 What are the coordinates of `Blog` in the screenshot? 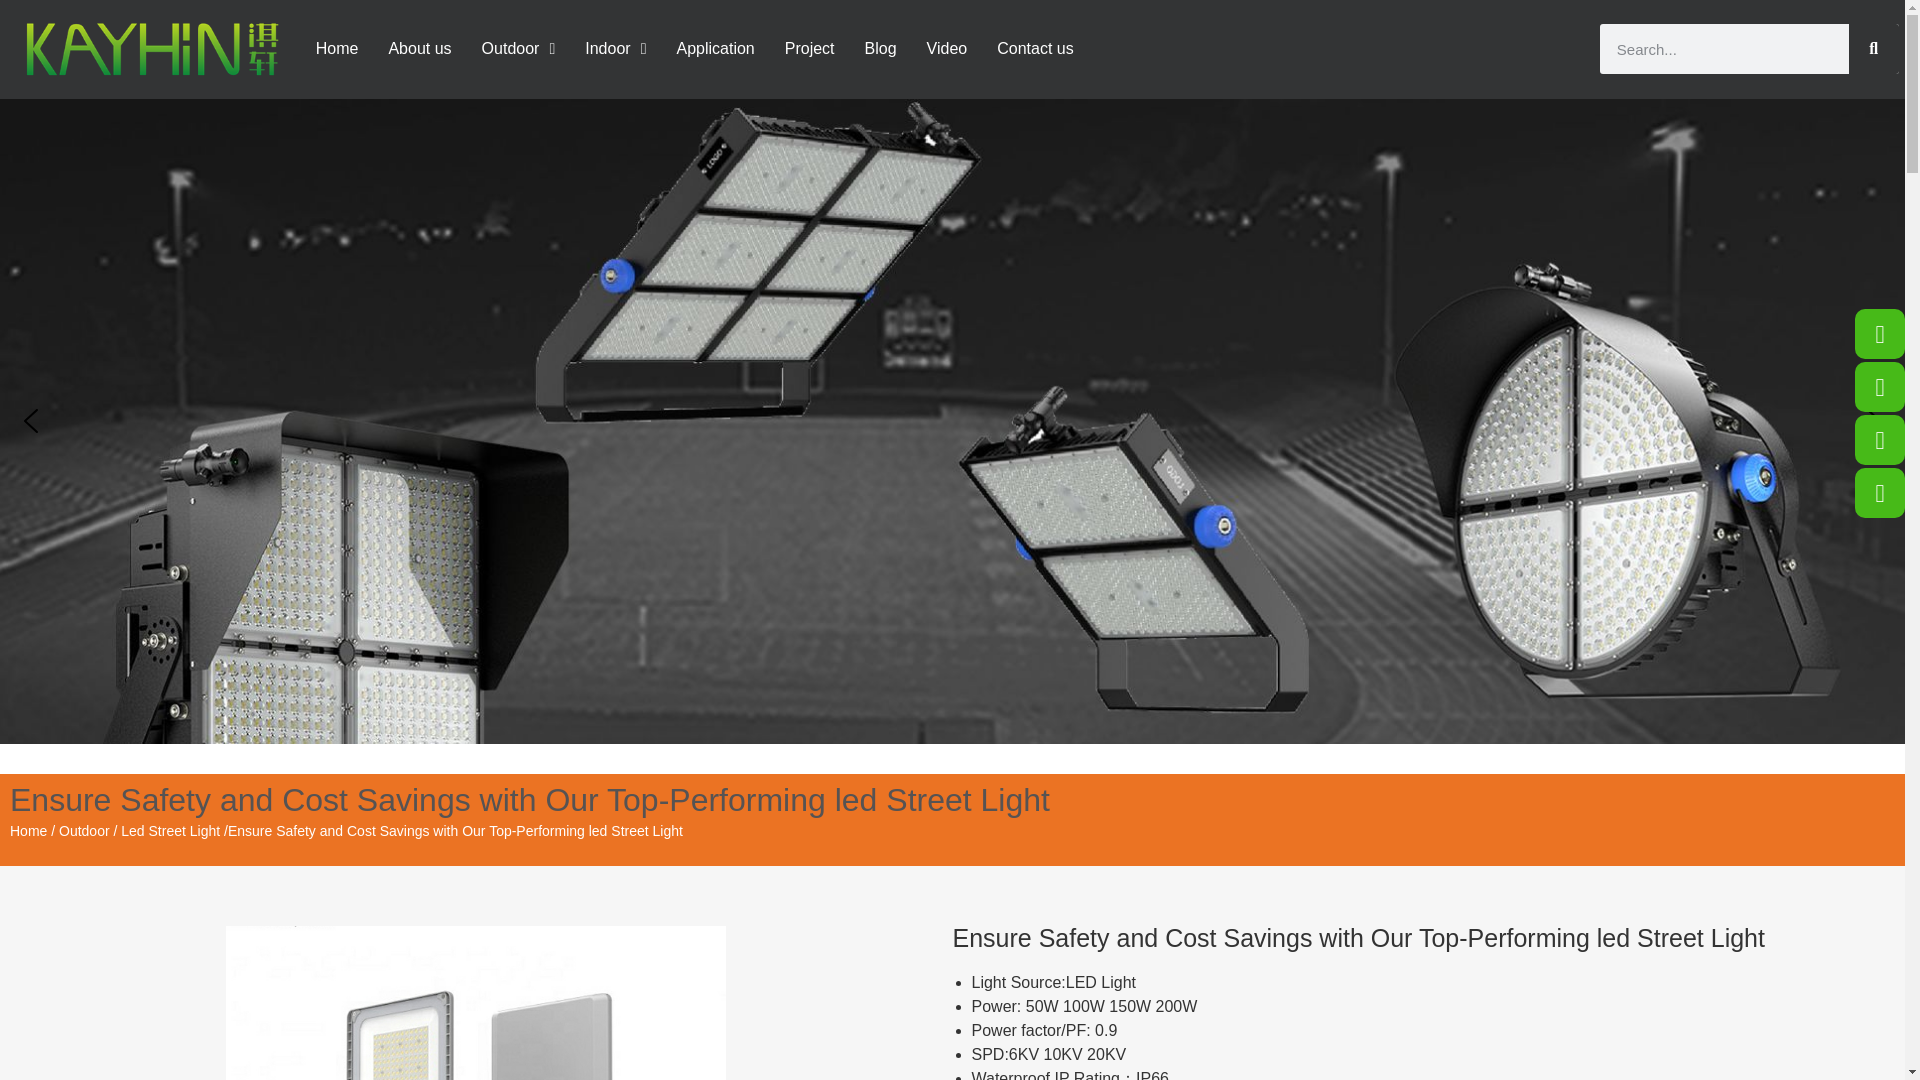 It's located at (880, 48).